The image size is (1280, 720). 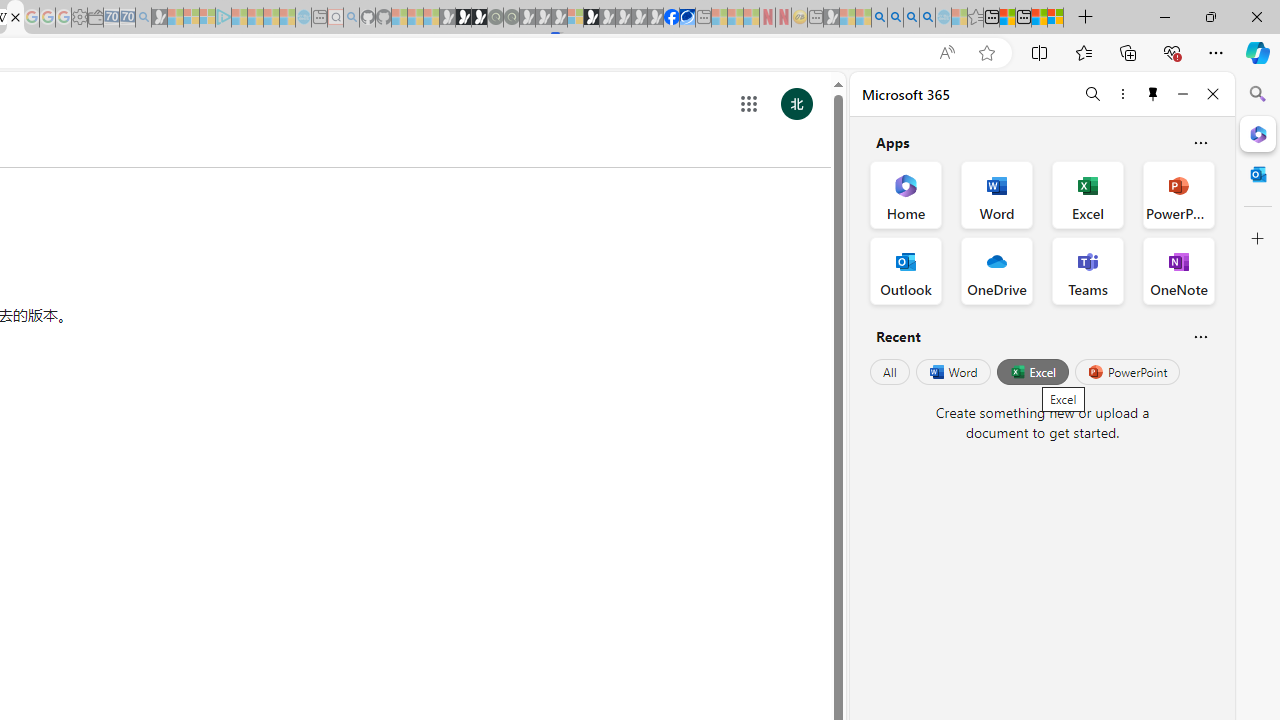 I want to click on Nordace | Facebook, so click(x=672, y=18).